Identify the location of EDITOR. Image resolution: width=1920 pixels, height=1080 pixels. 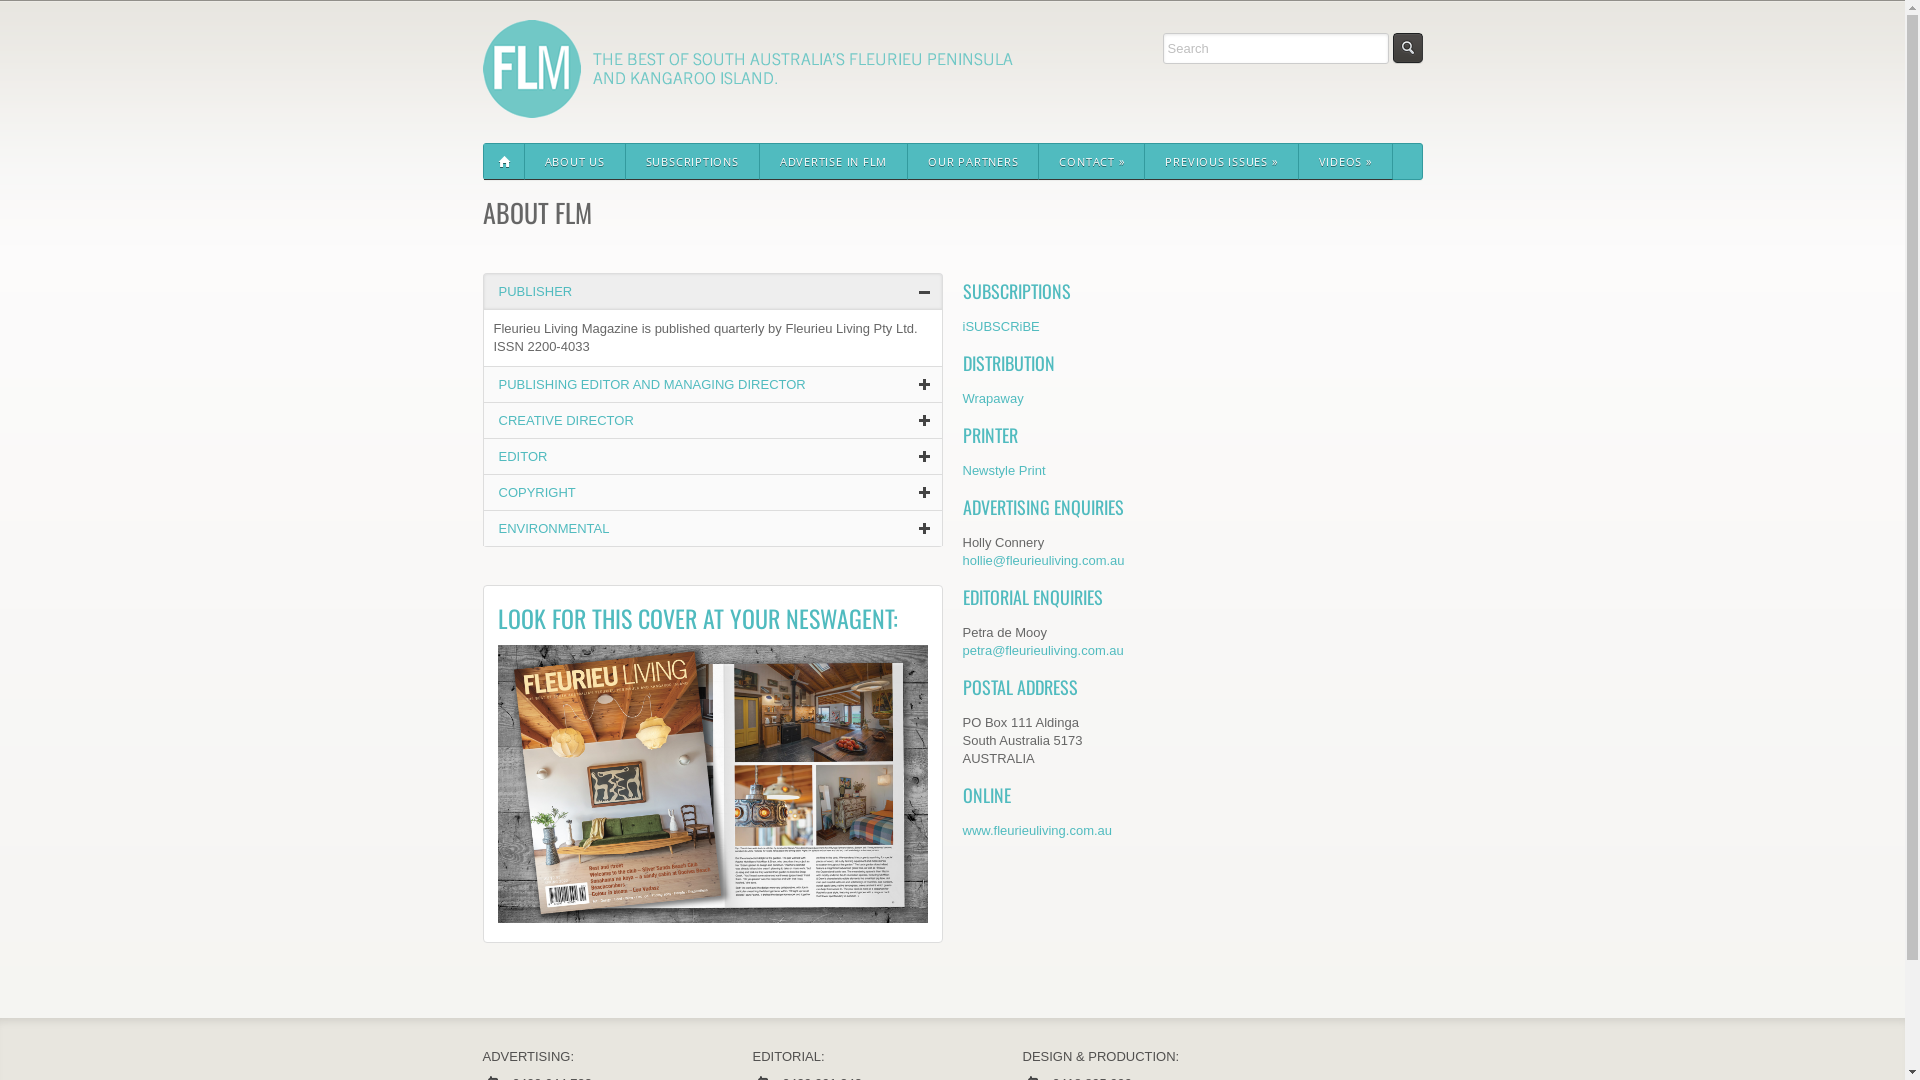
(522, 456).